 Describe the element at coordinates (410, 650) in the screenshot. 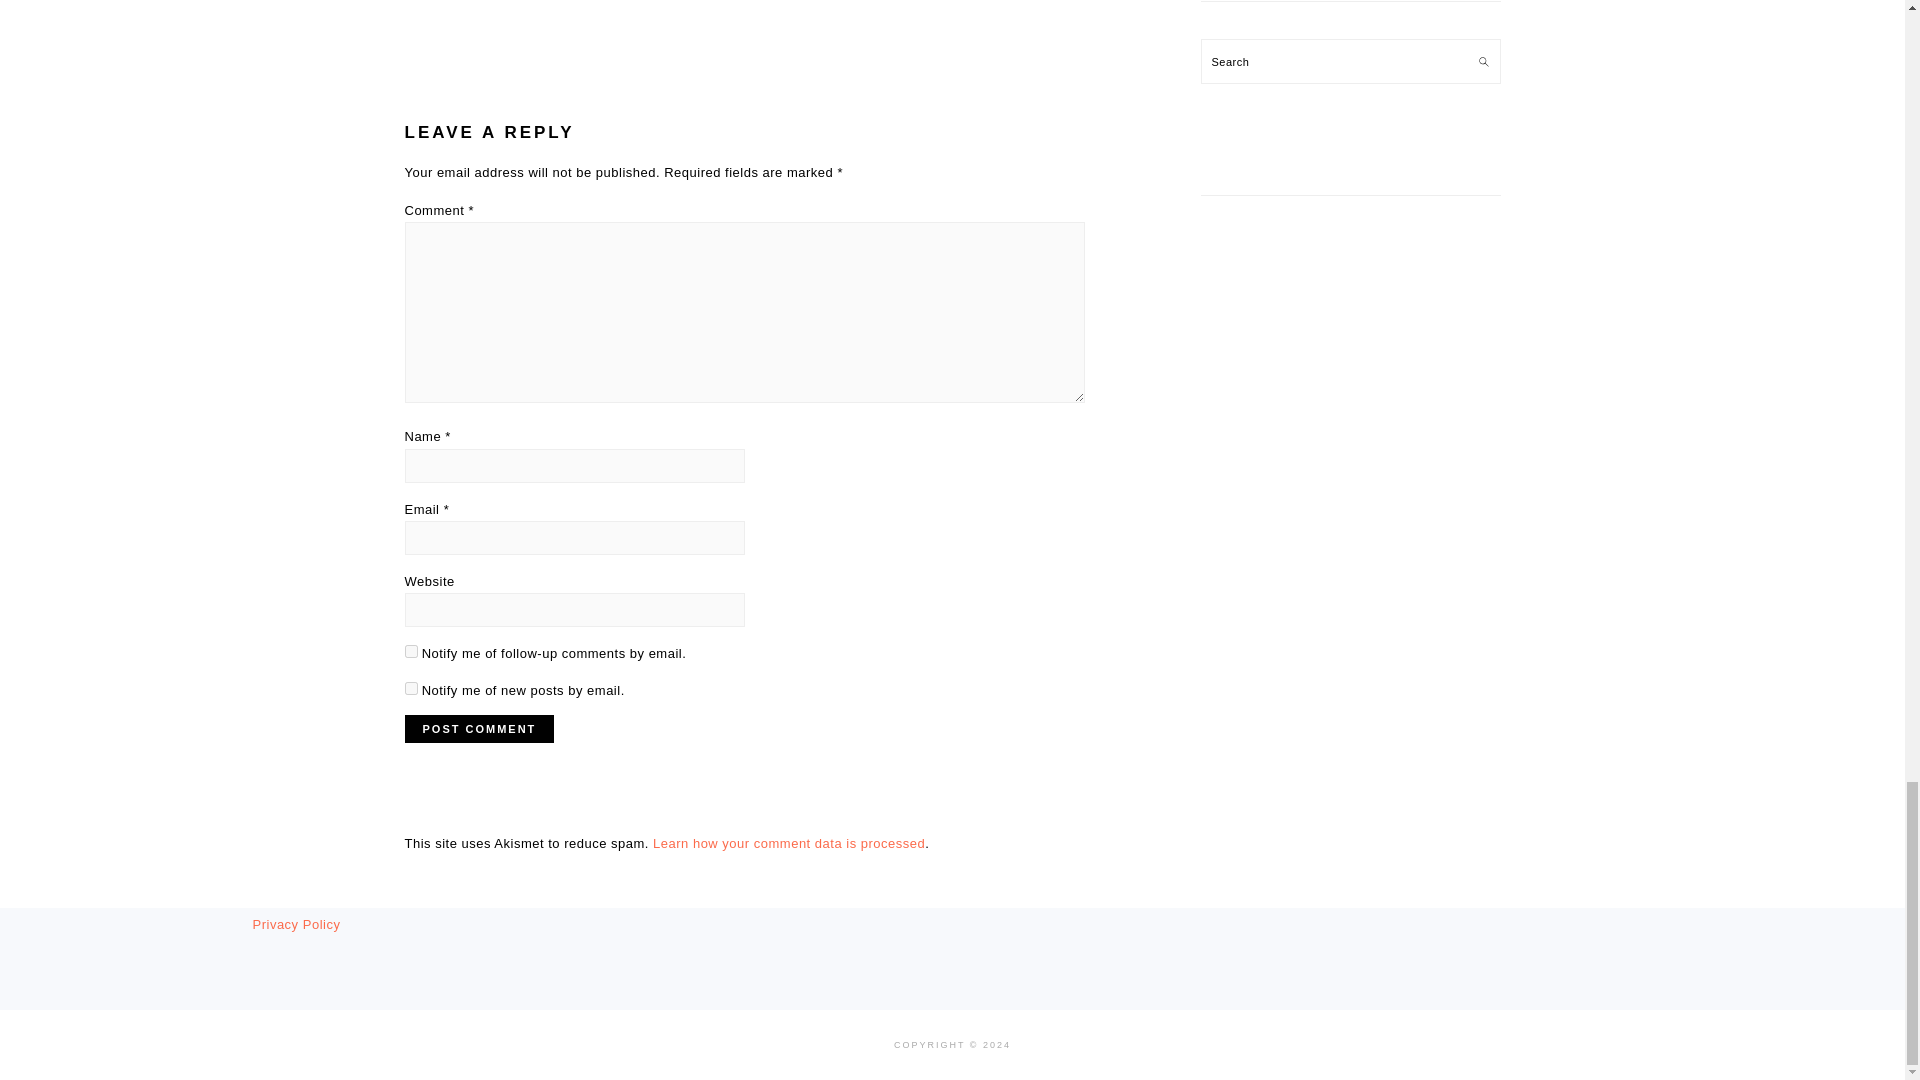

I see `subscribe` at that location.